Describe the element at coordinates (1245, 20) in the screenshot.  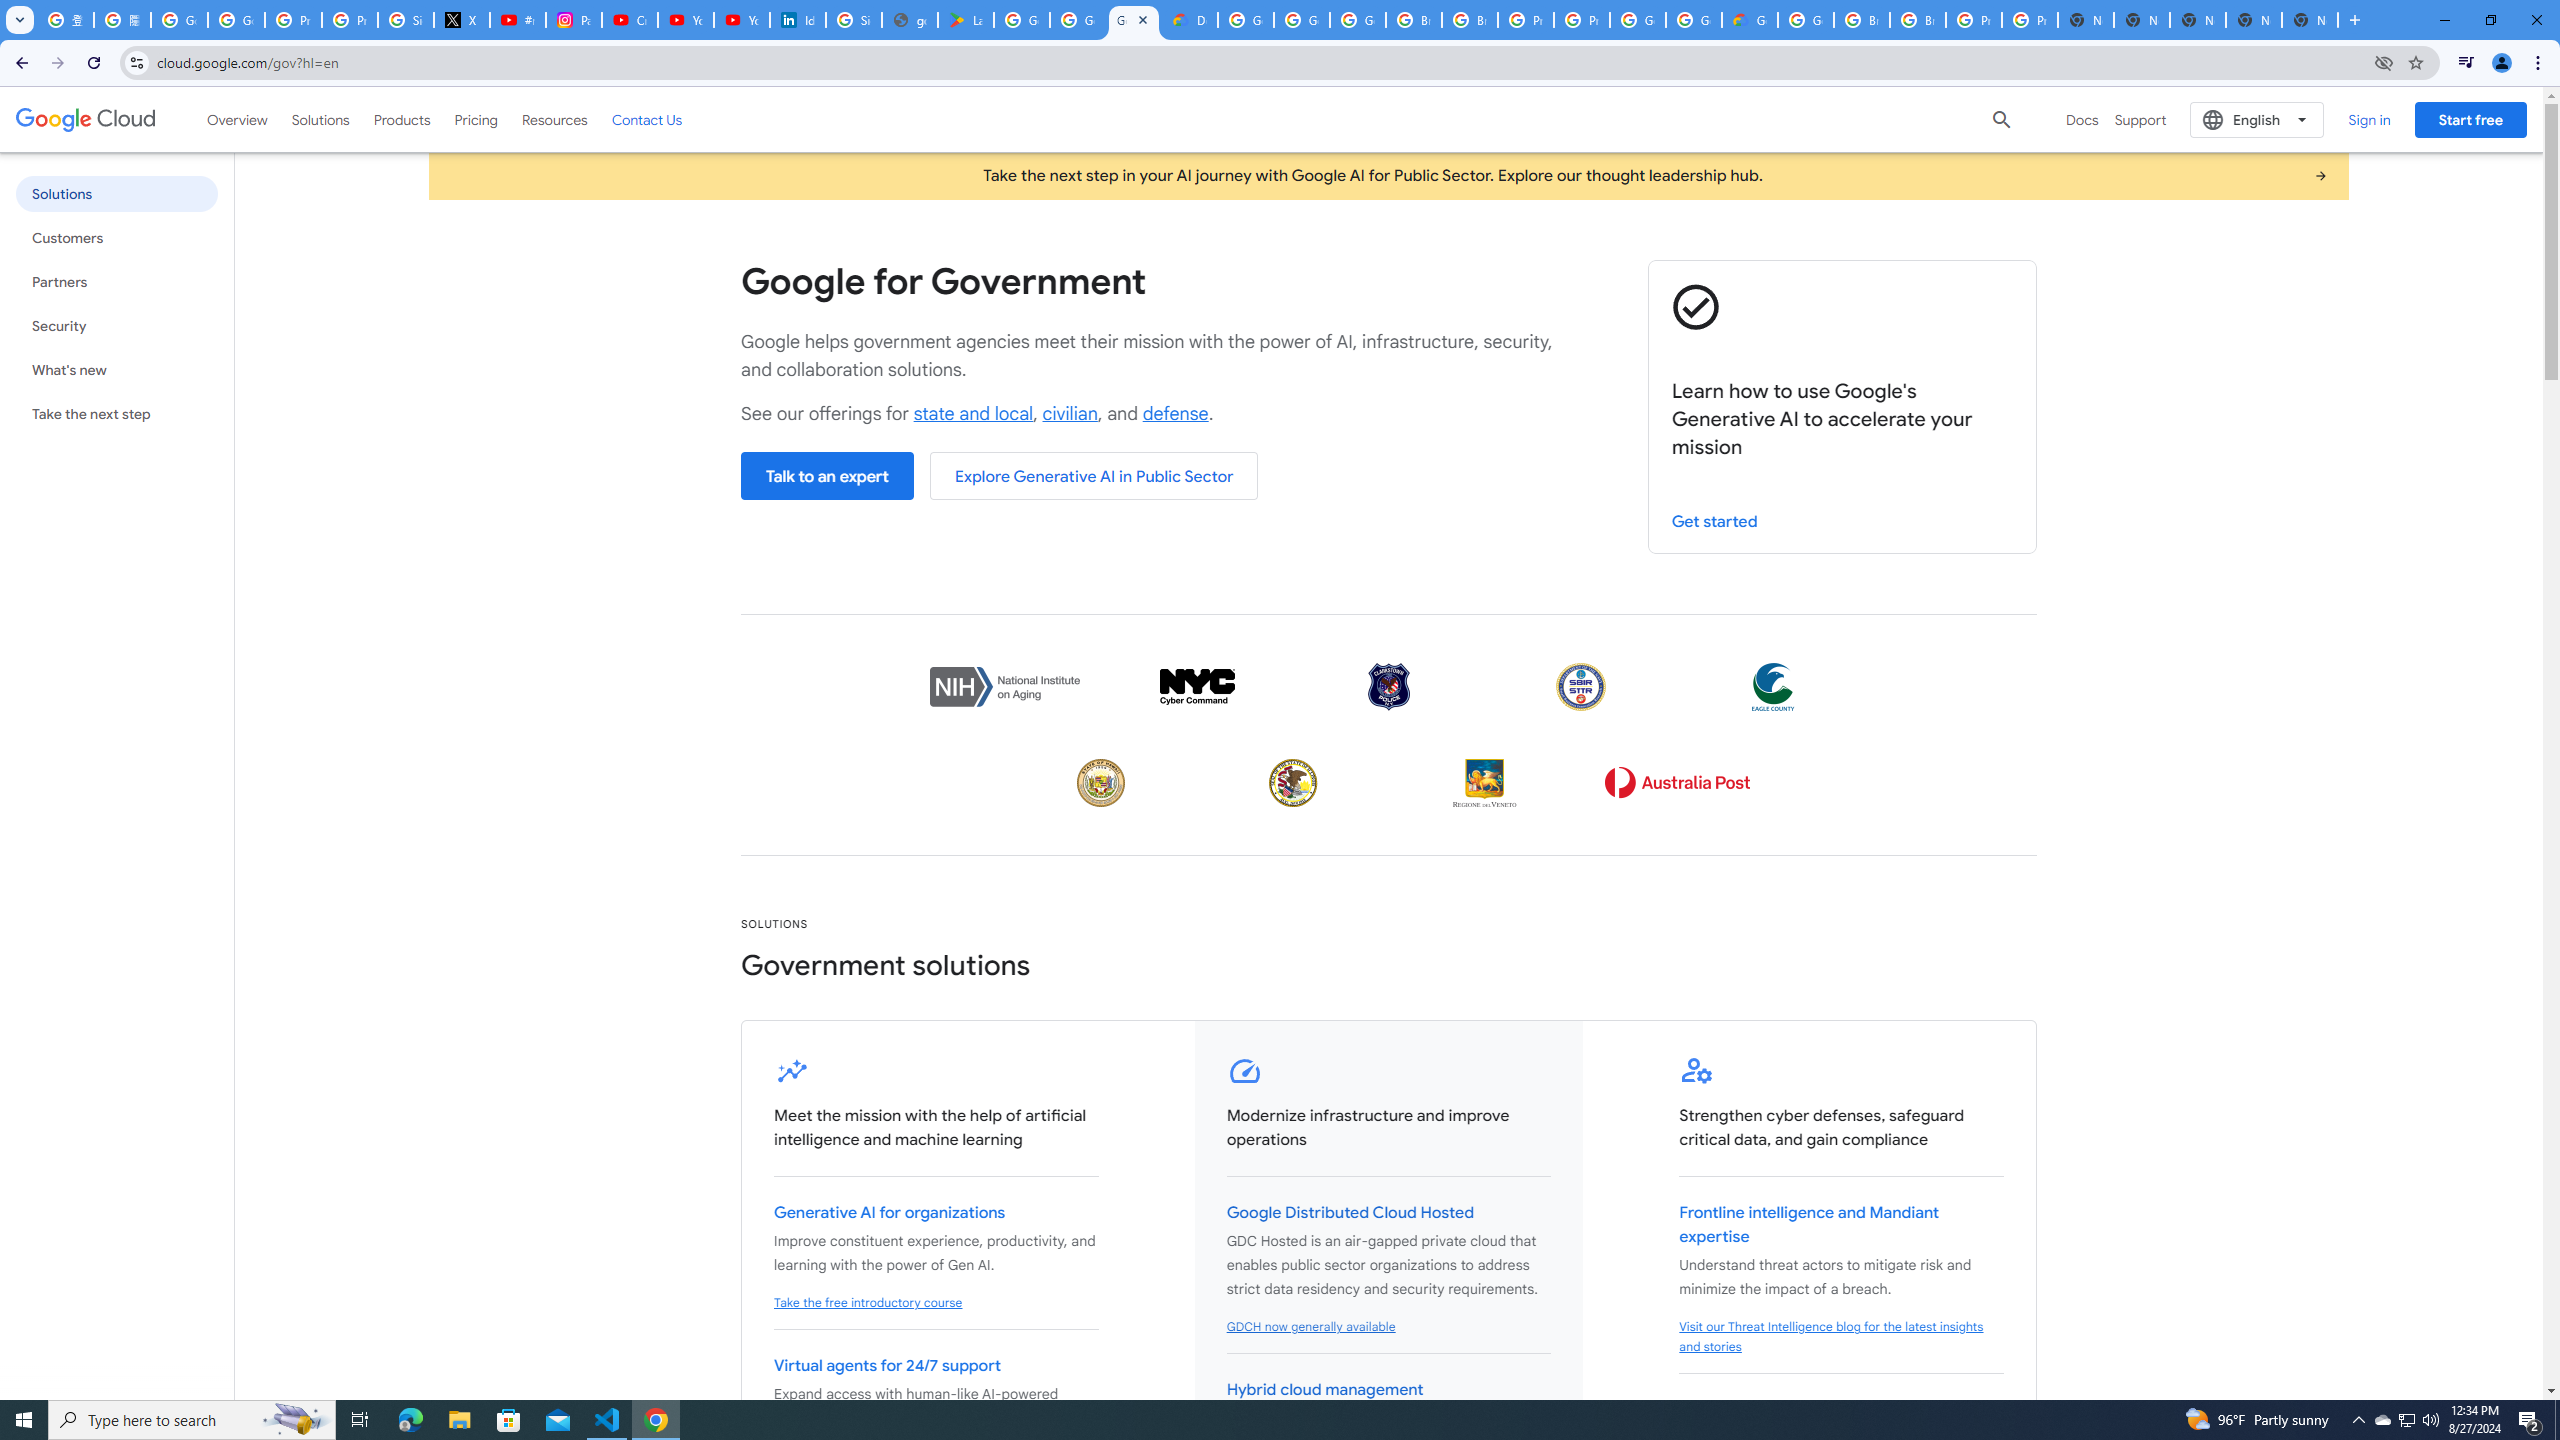
I see `Google Cloud Platform` at that location.